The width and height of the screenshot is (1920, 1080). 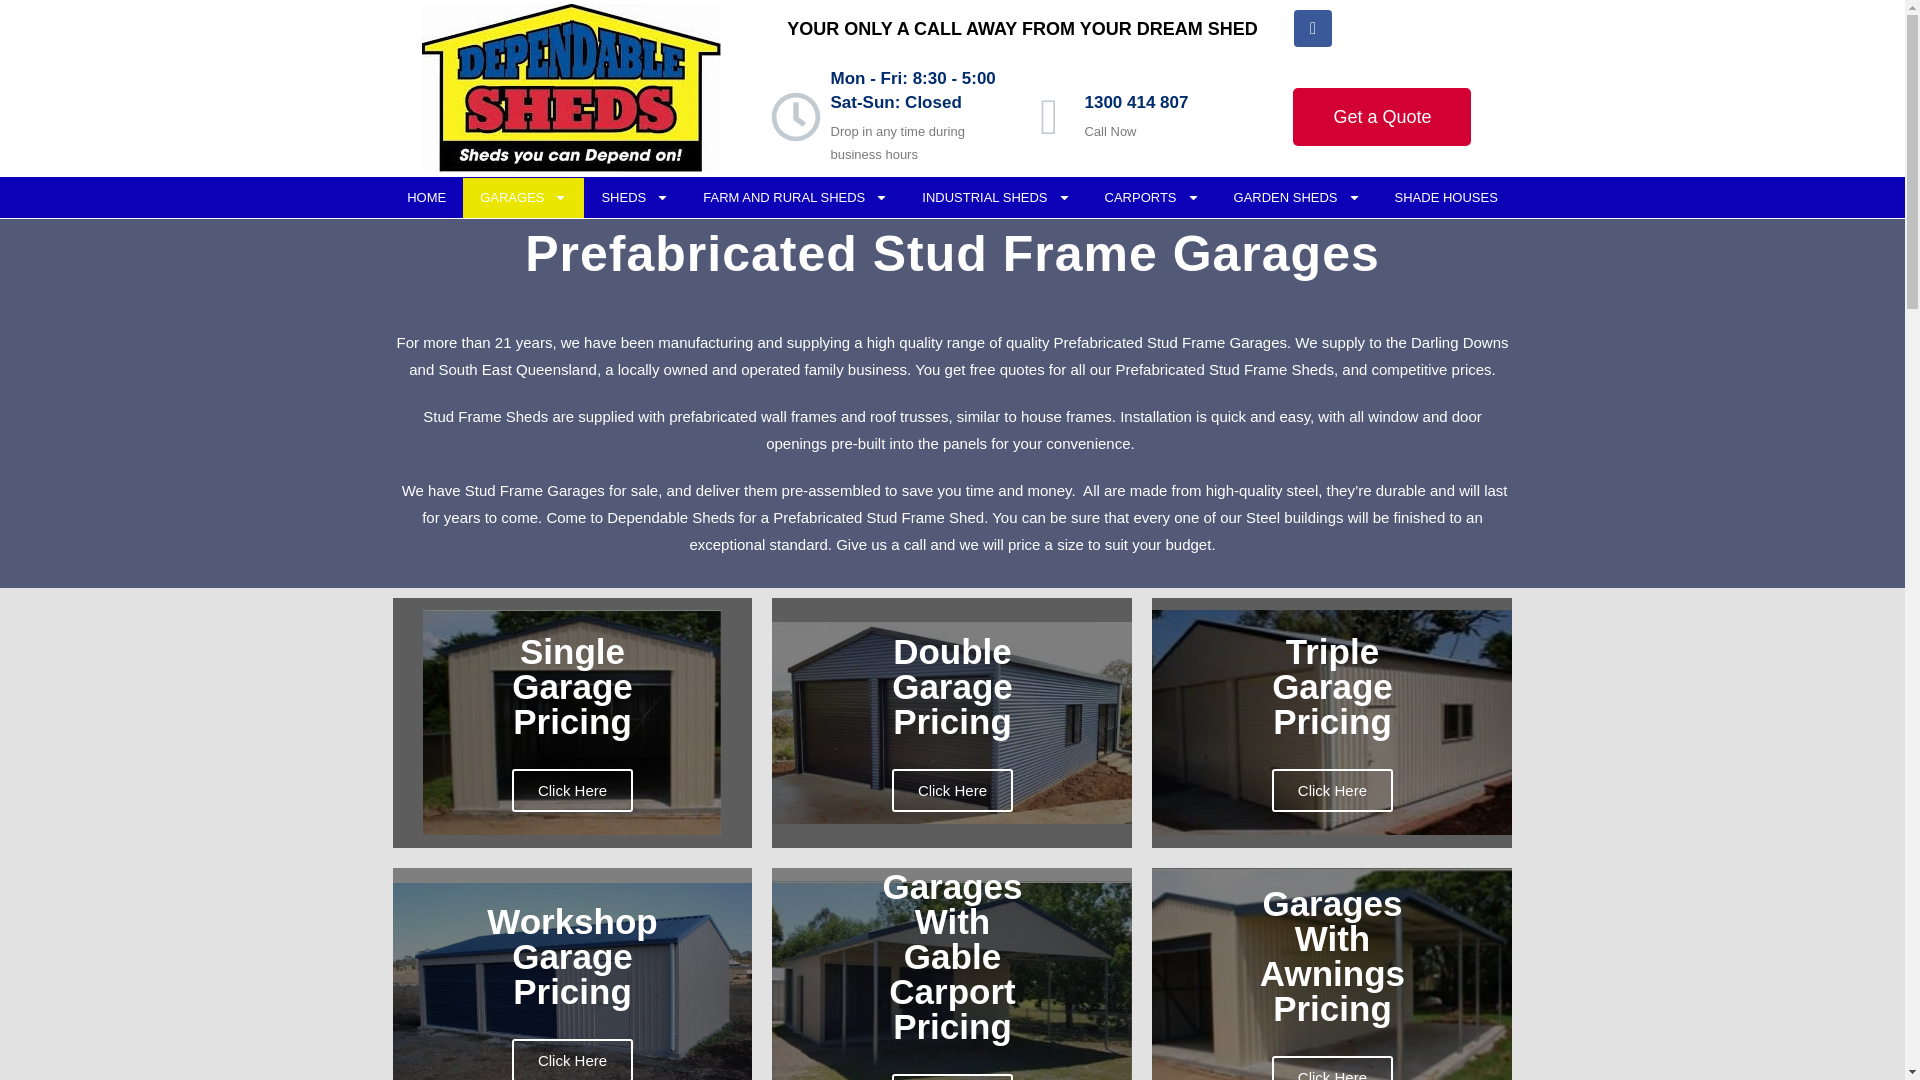 What do you see at coordinates (1381, 116) in the screenshot?
I see `Get a Quote` at bounding box center [1381, 116].